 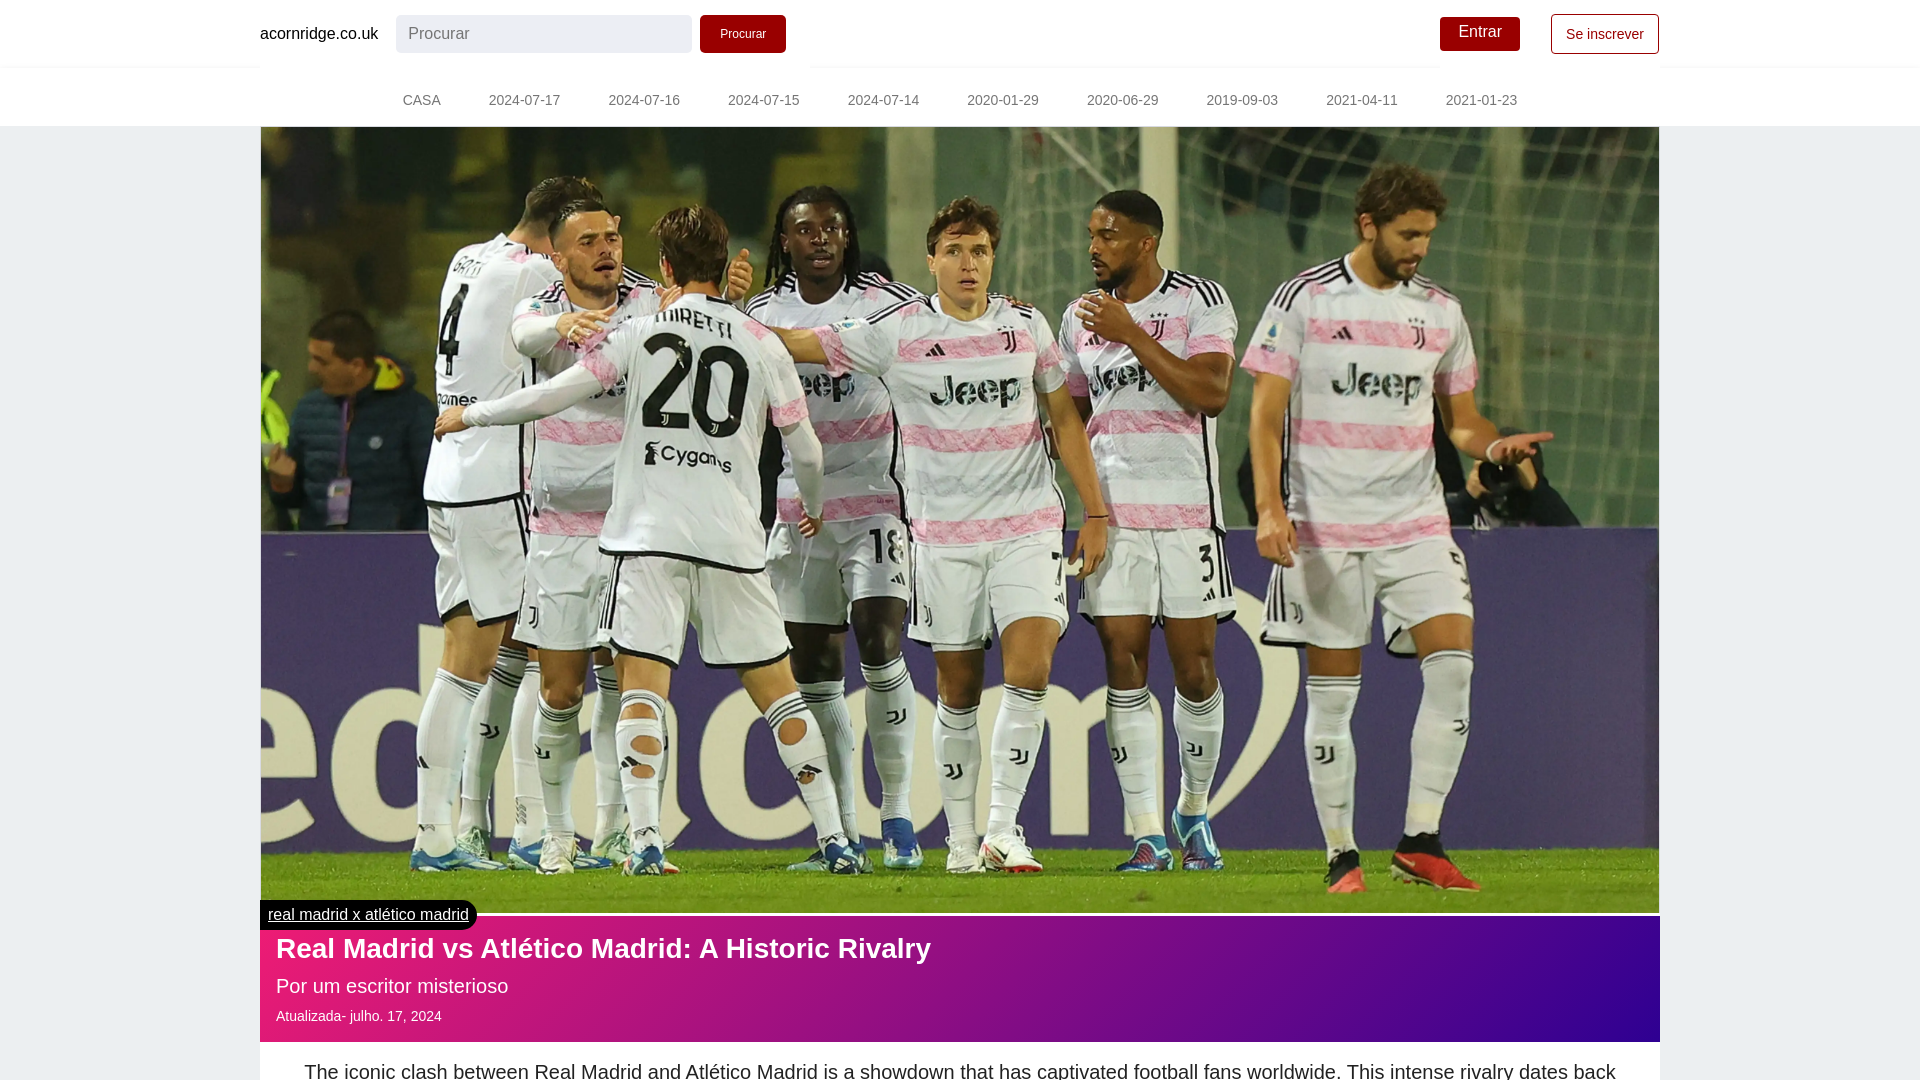 What do you see at coordinates (1482, 102) in the screenshot?
I see `2021-01-23` at bounding box center [1482, 102].